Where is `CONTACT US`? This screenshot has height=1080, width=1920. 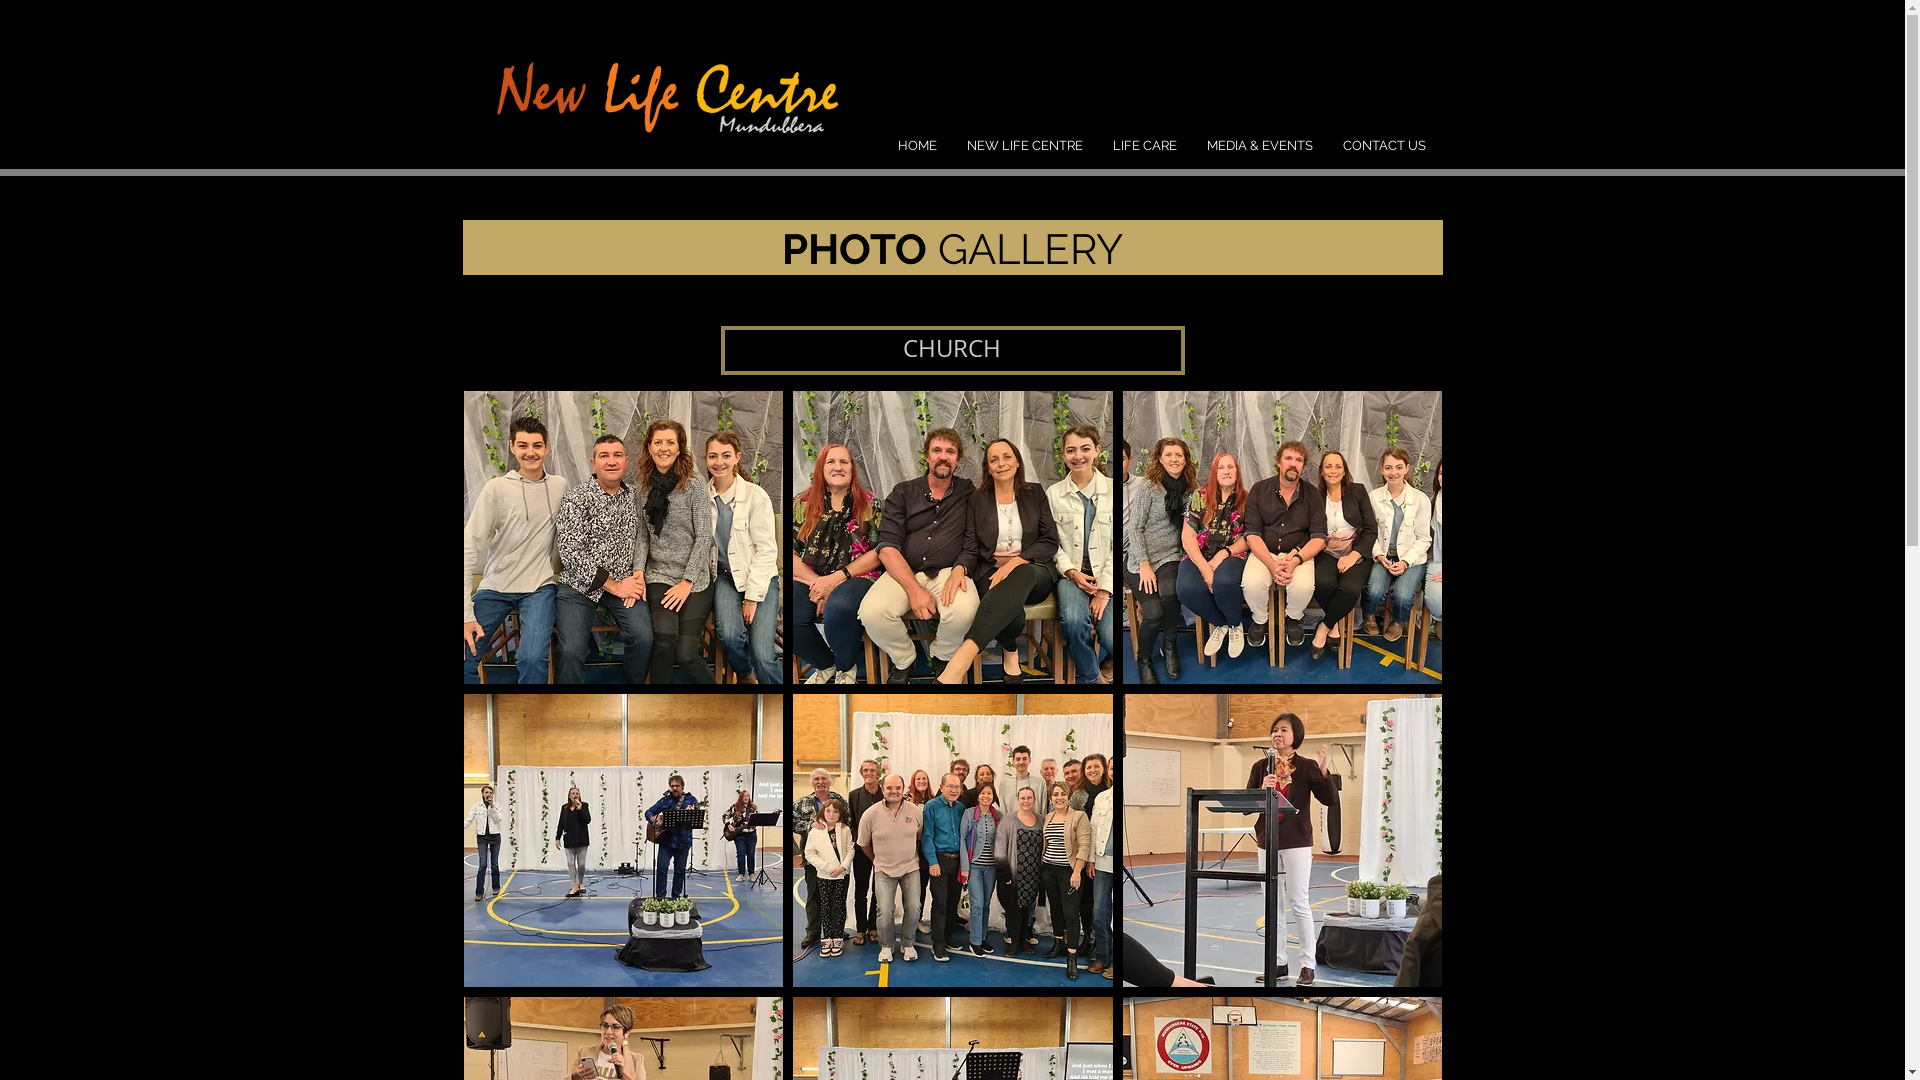 CONTACT US is located at coordinates (1384, 146).